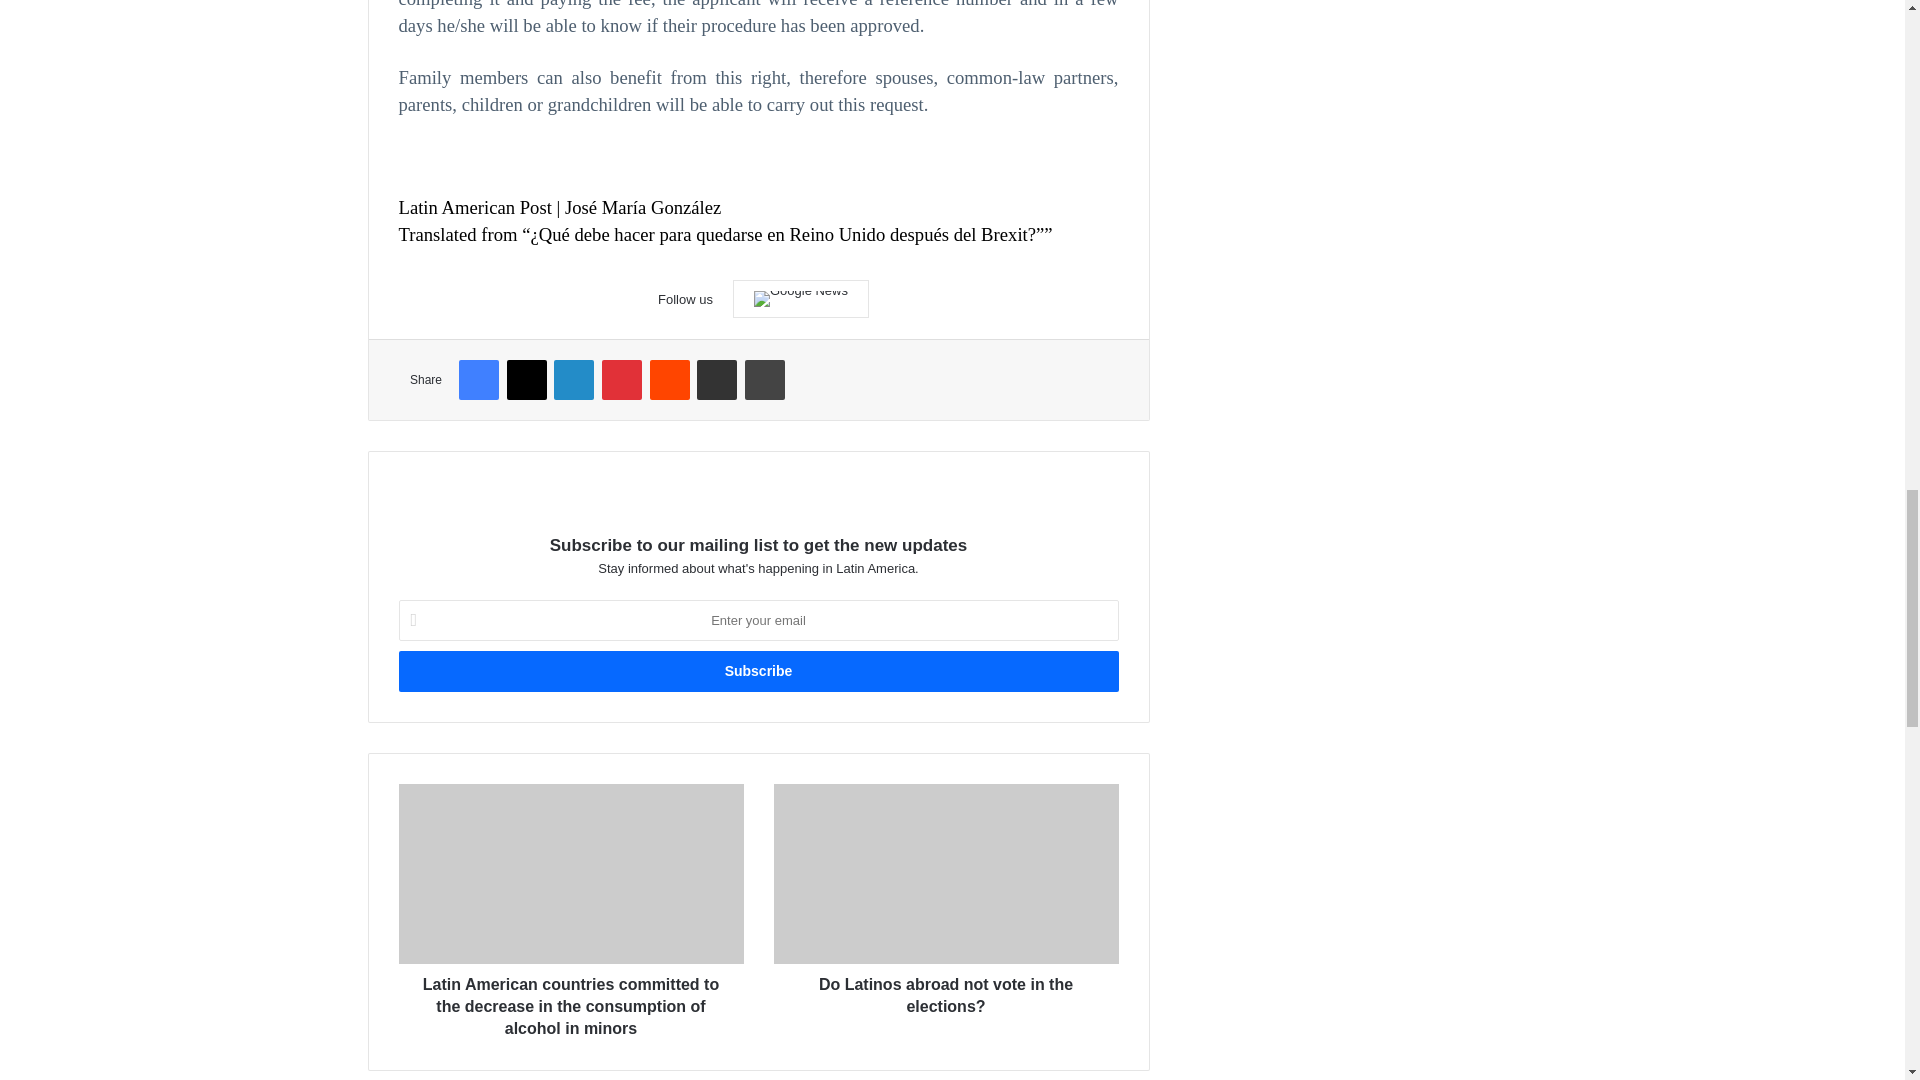 This screenshot has height=1080, width=1920. What do you see at coordinates (574, 379) in the screenshot?
I see `LinkedIn` at bounding box center [574, 379].